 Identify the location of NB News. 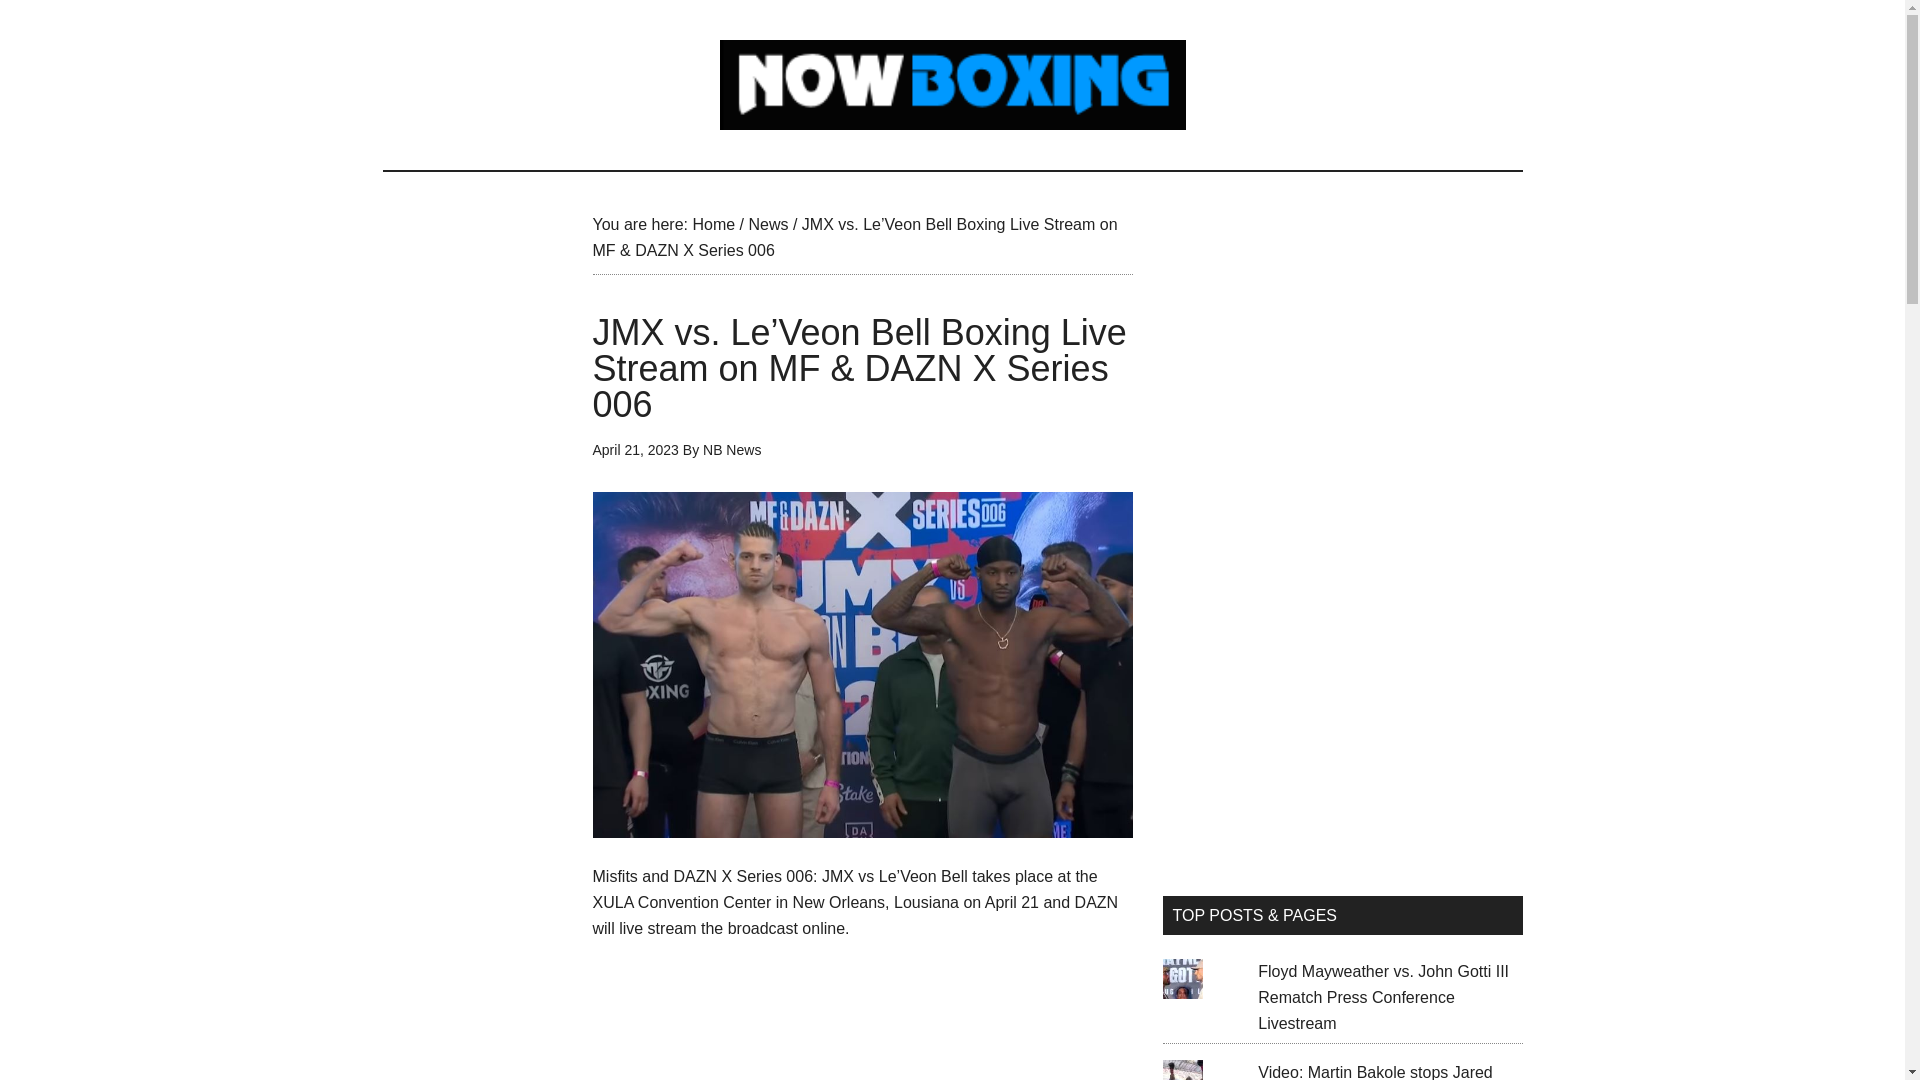
(731, 449).